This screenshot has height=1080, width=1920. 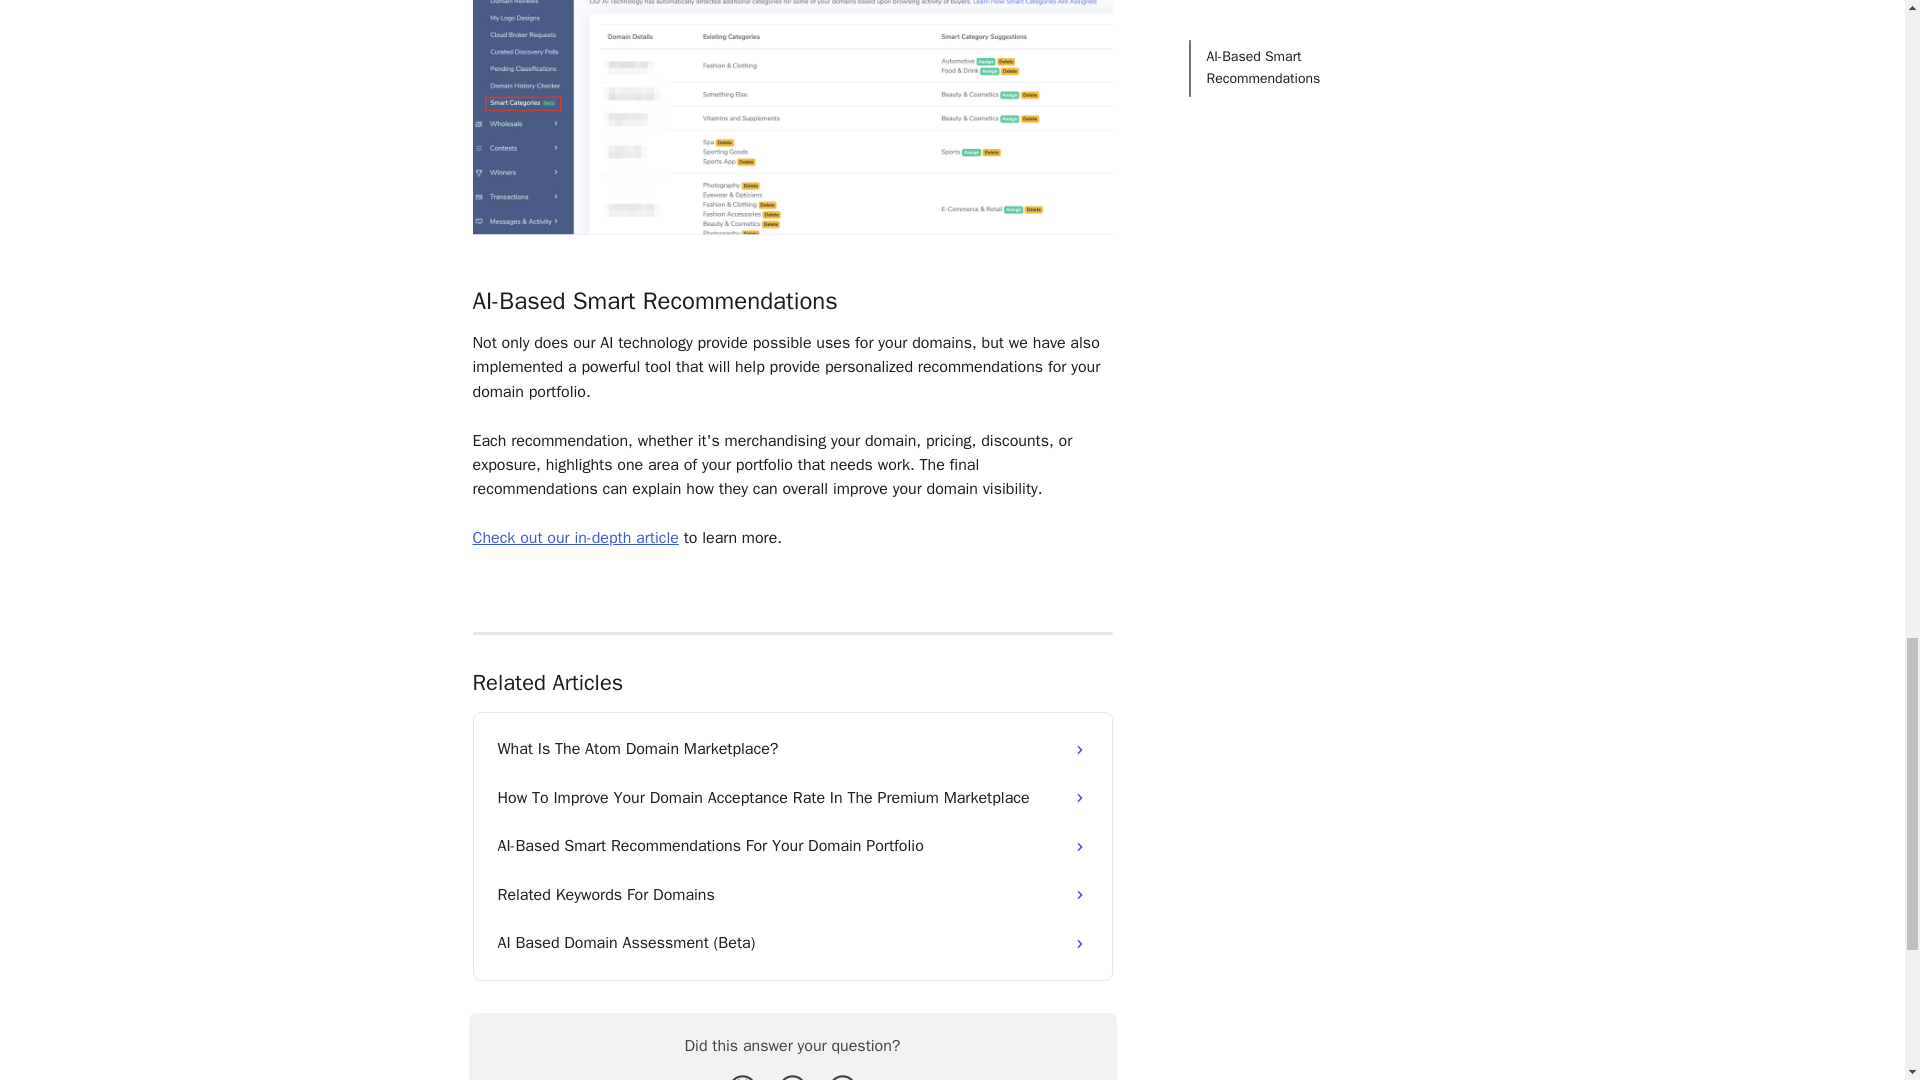 I want to click on What Is The Atom Domain Marketplace?, so click(x=792, y=748).